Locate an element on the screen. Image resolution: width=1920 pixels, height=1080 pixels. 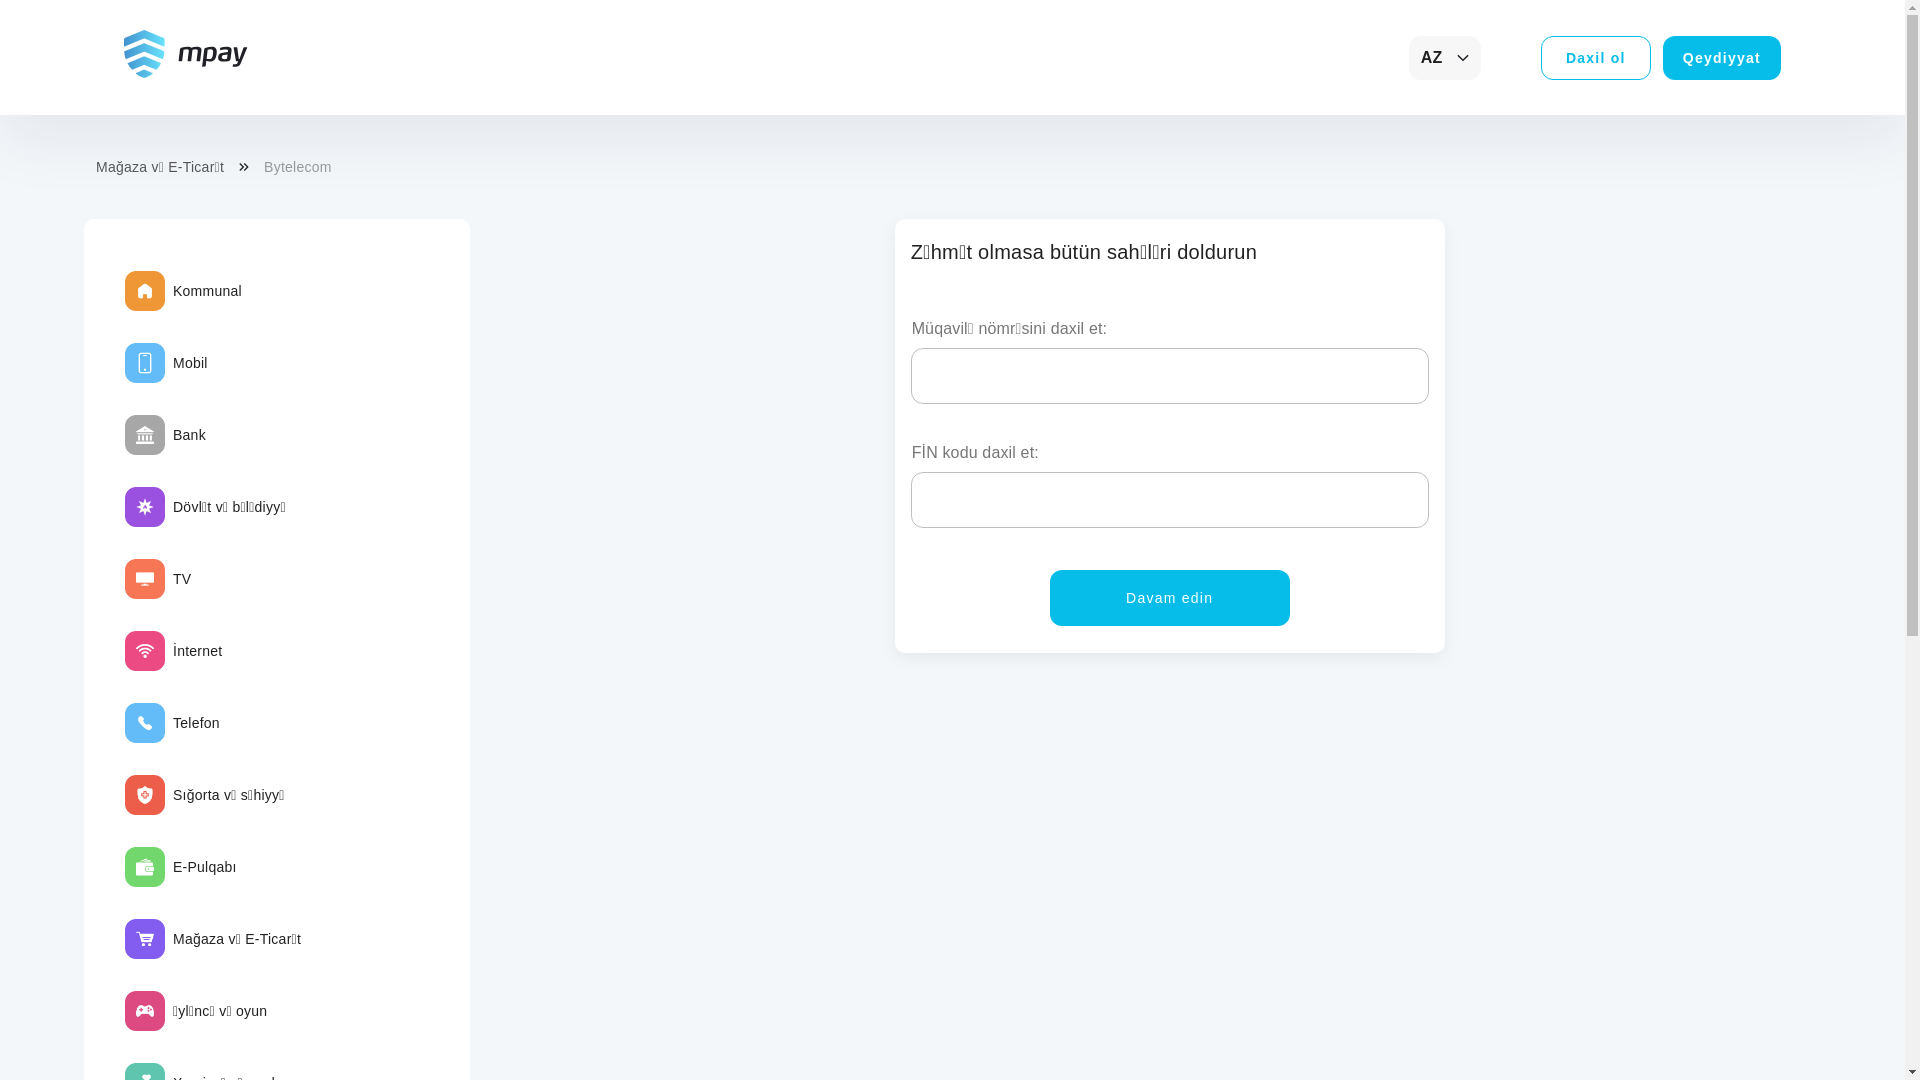
Telefon is located at coordinates (277, 723).